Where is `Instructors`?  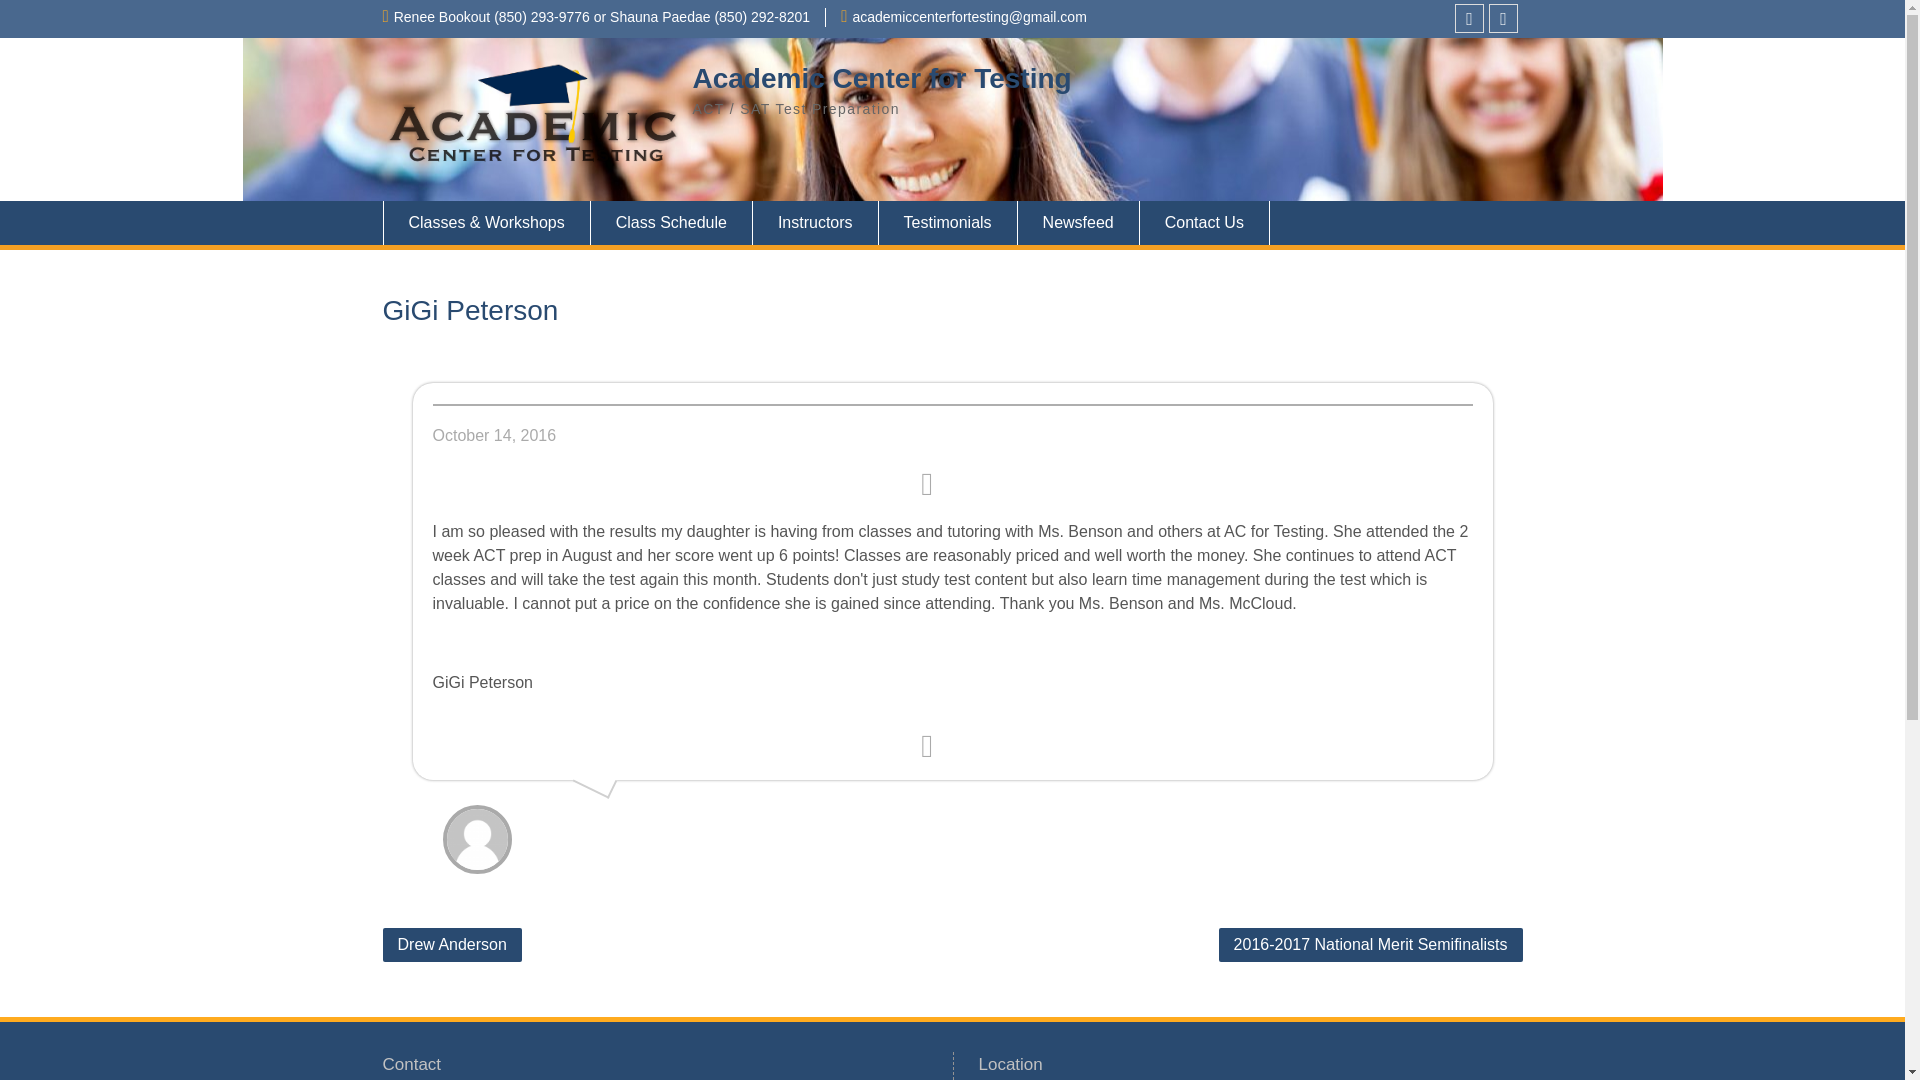
Instructors is located at coordinates (816, 222).